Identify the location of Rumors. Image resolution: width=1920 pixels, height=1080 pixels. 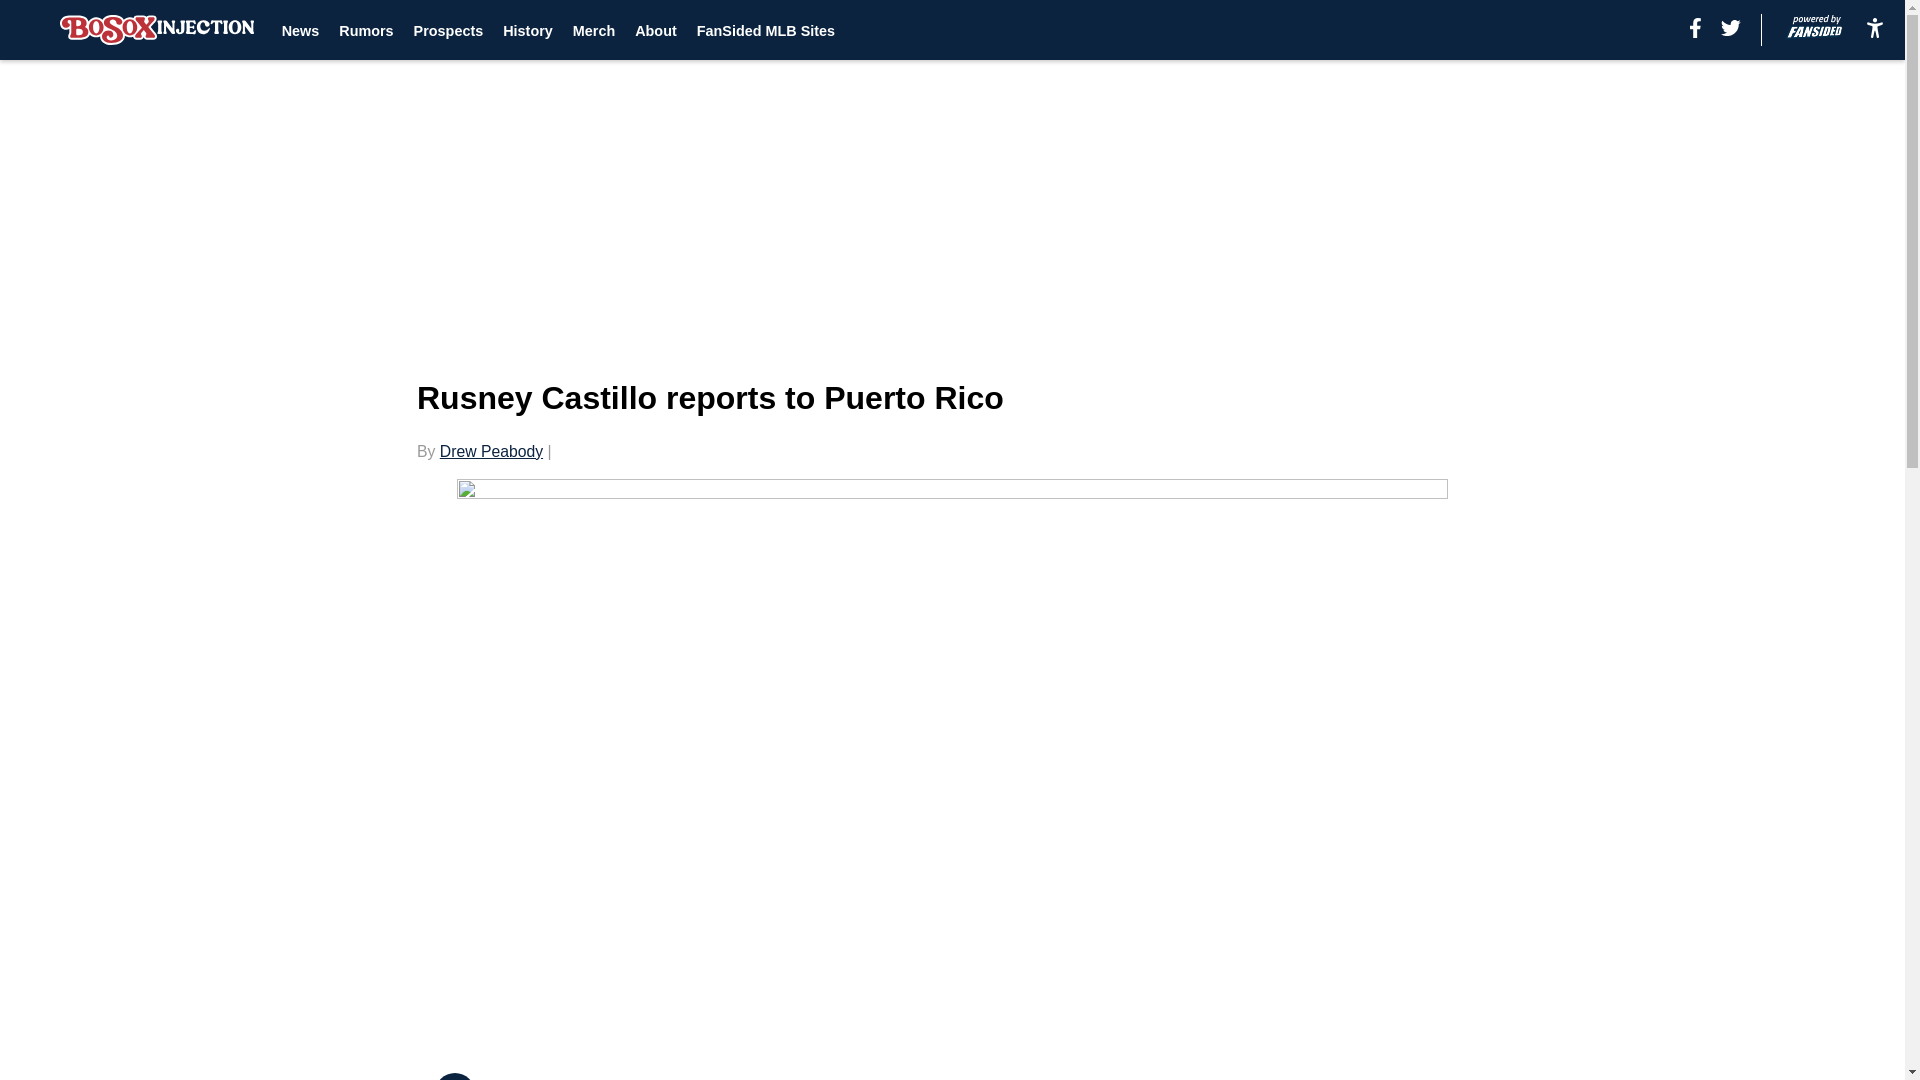
(366, 30).